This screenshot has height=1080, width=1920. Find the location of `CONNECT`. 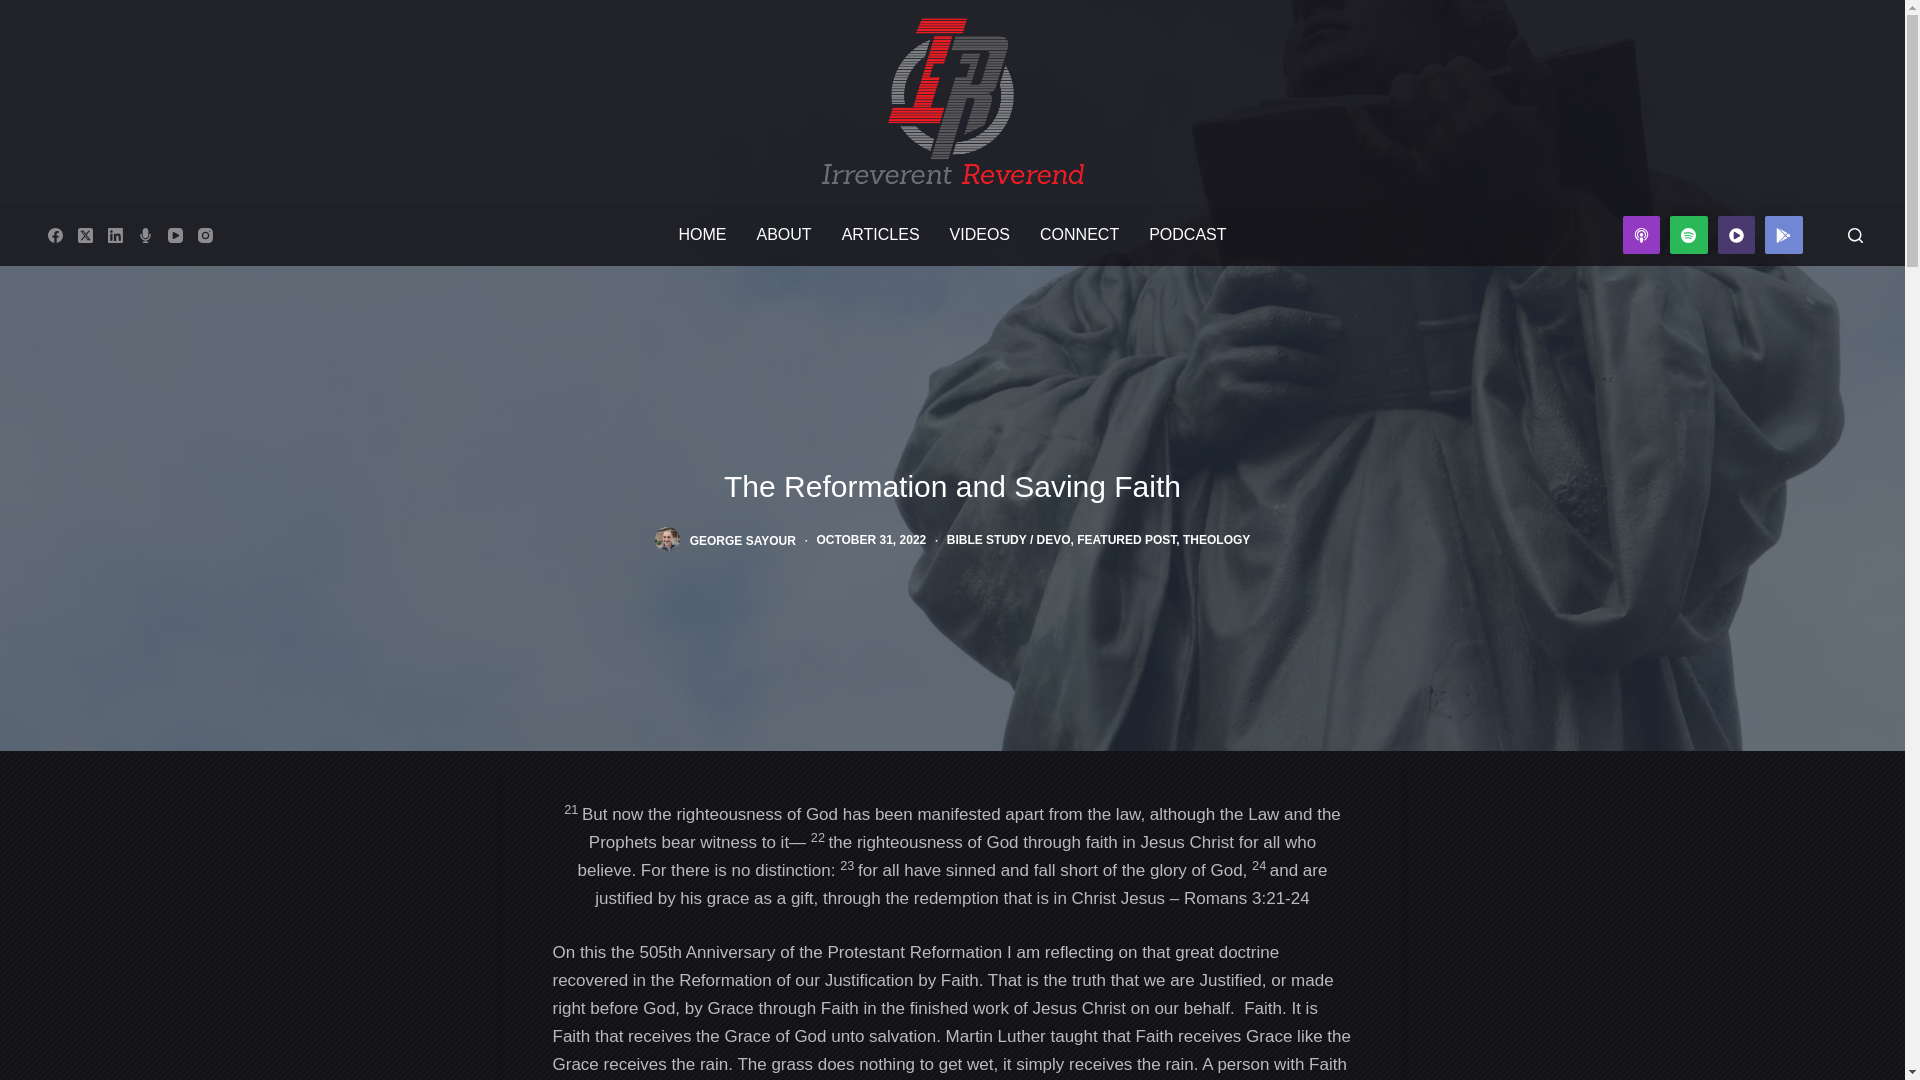

CONNECT is located at coordinates (1080, 234).